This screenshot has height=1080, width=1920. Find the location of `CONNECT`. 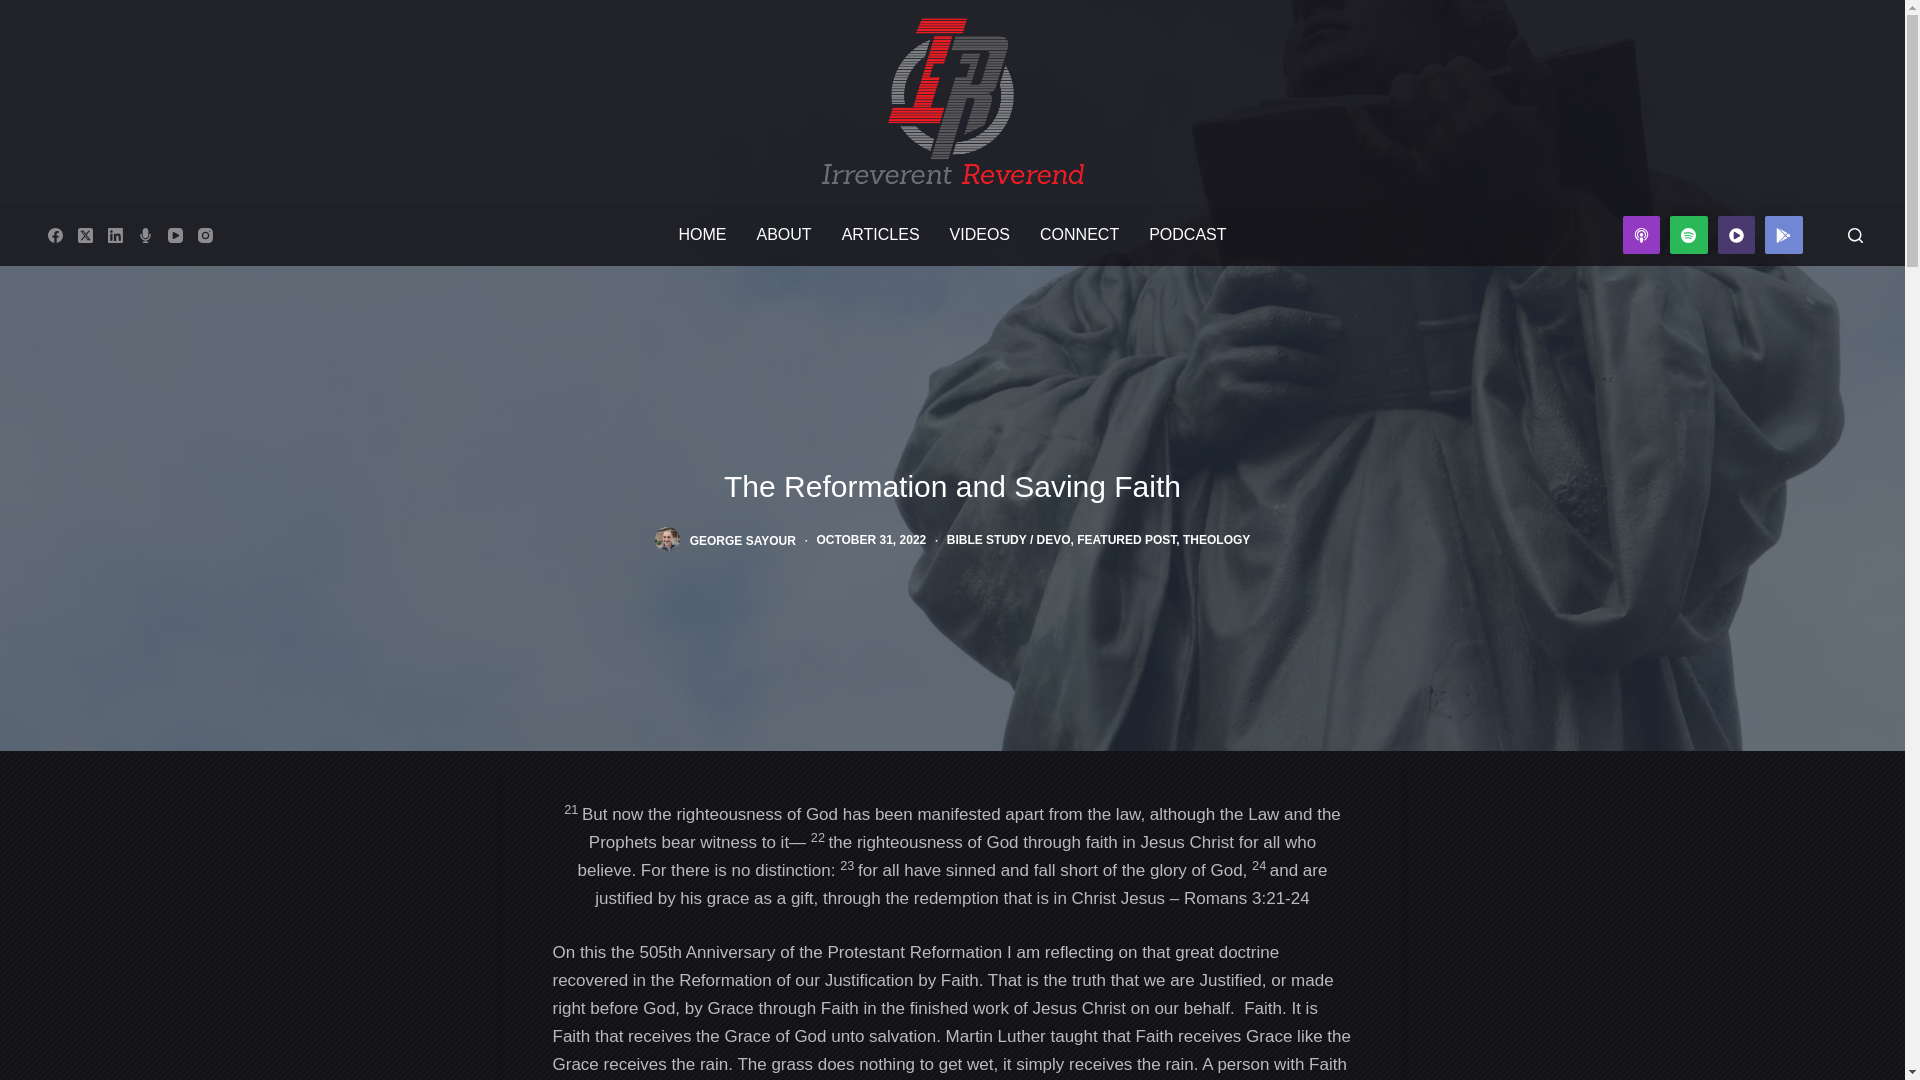

CONNECT is located at coordinates (1080, 234).